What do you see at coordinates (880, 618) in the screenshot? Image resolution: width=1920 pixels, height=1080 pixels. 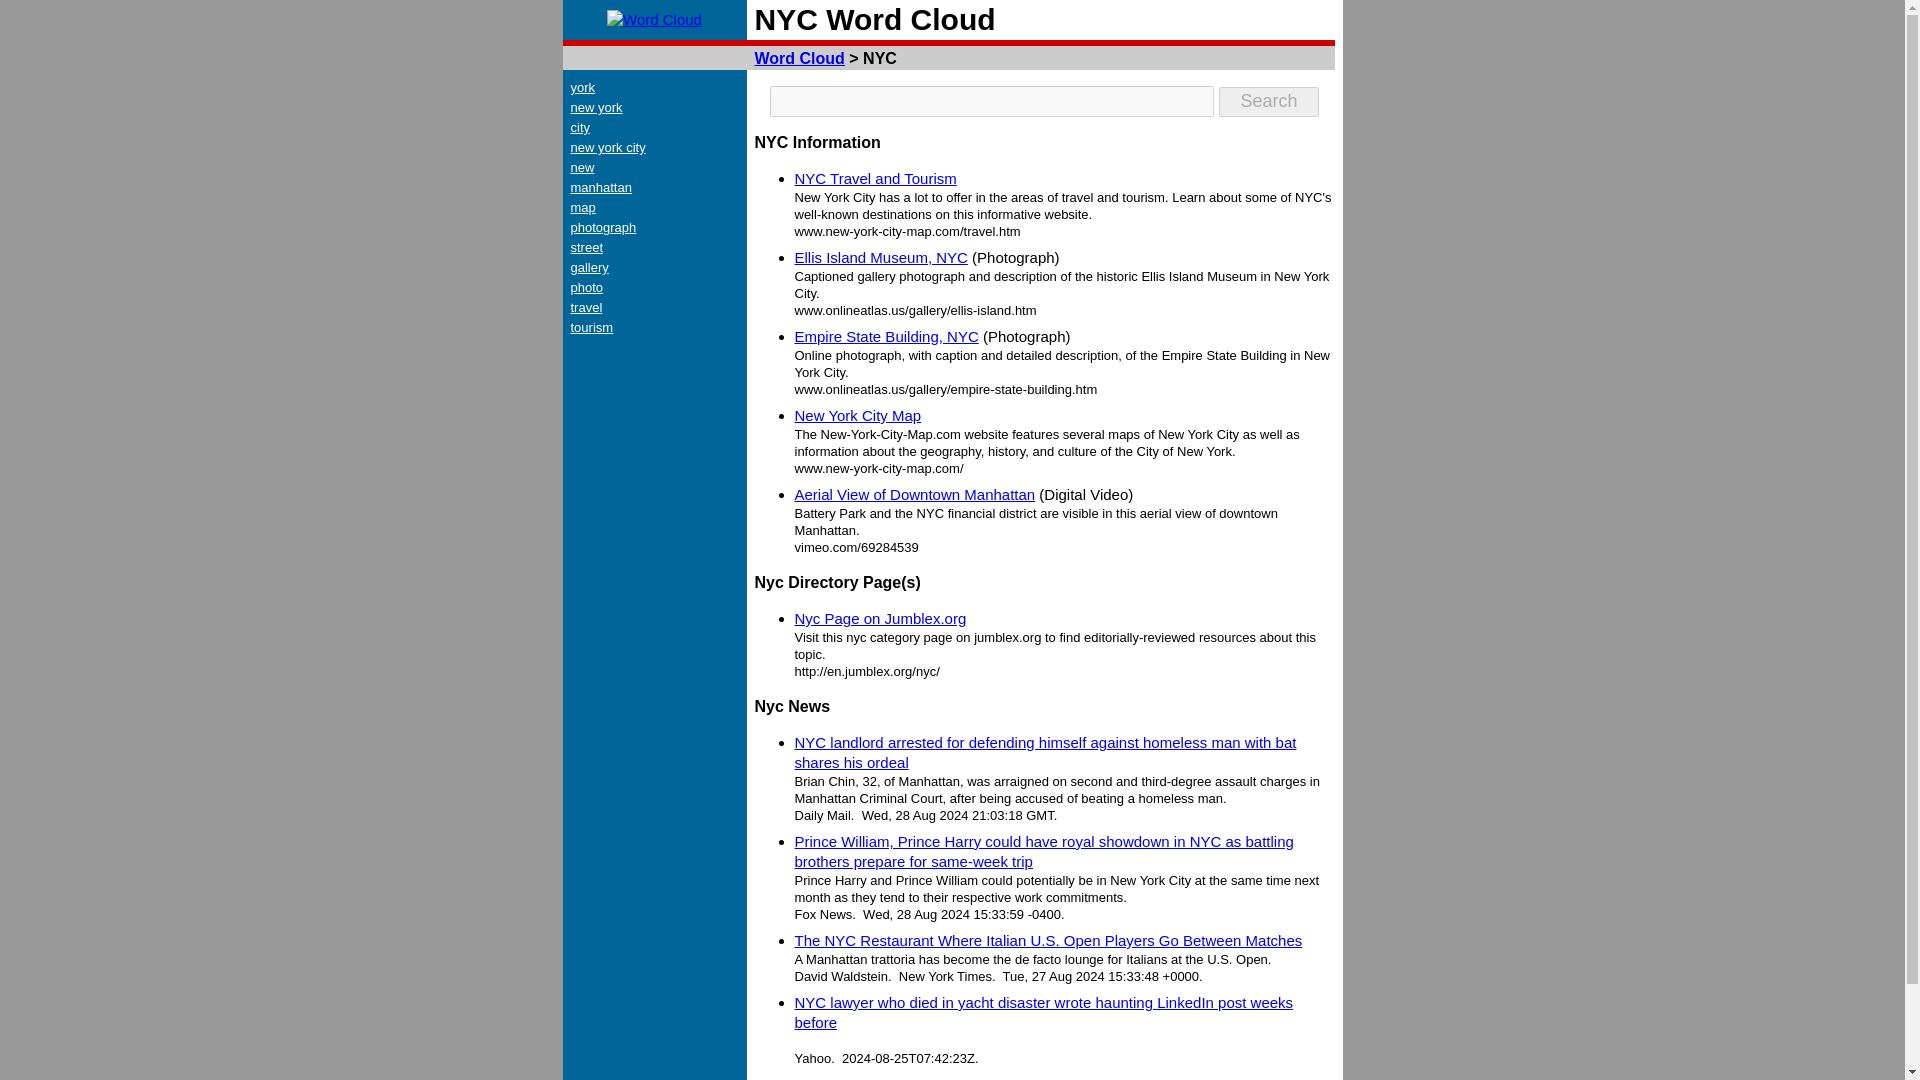 I see `Nyc Page on Jumblex.org` at bounding box center [880, 618].